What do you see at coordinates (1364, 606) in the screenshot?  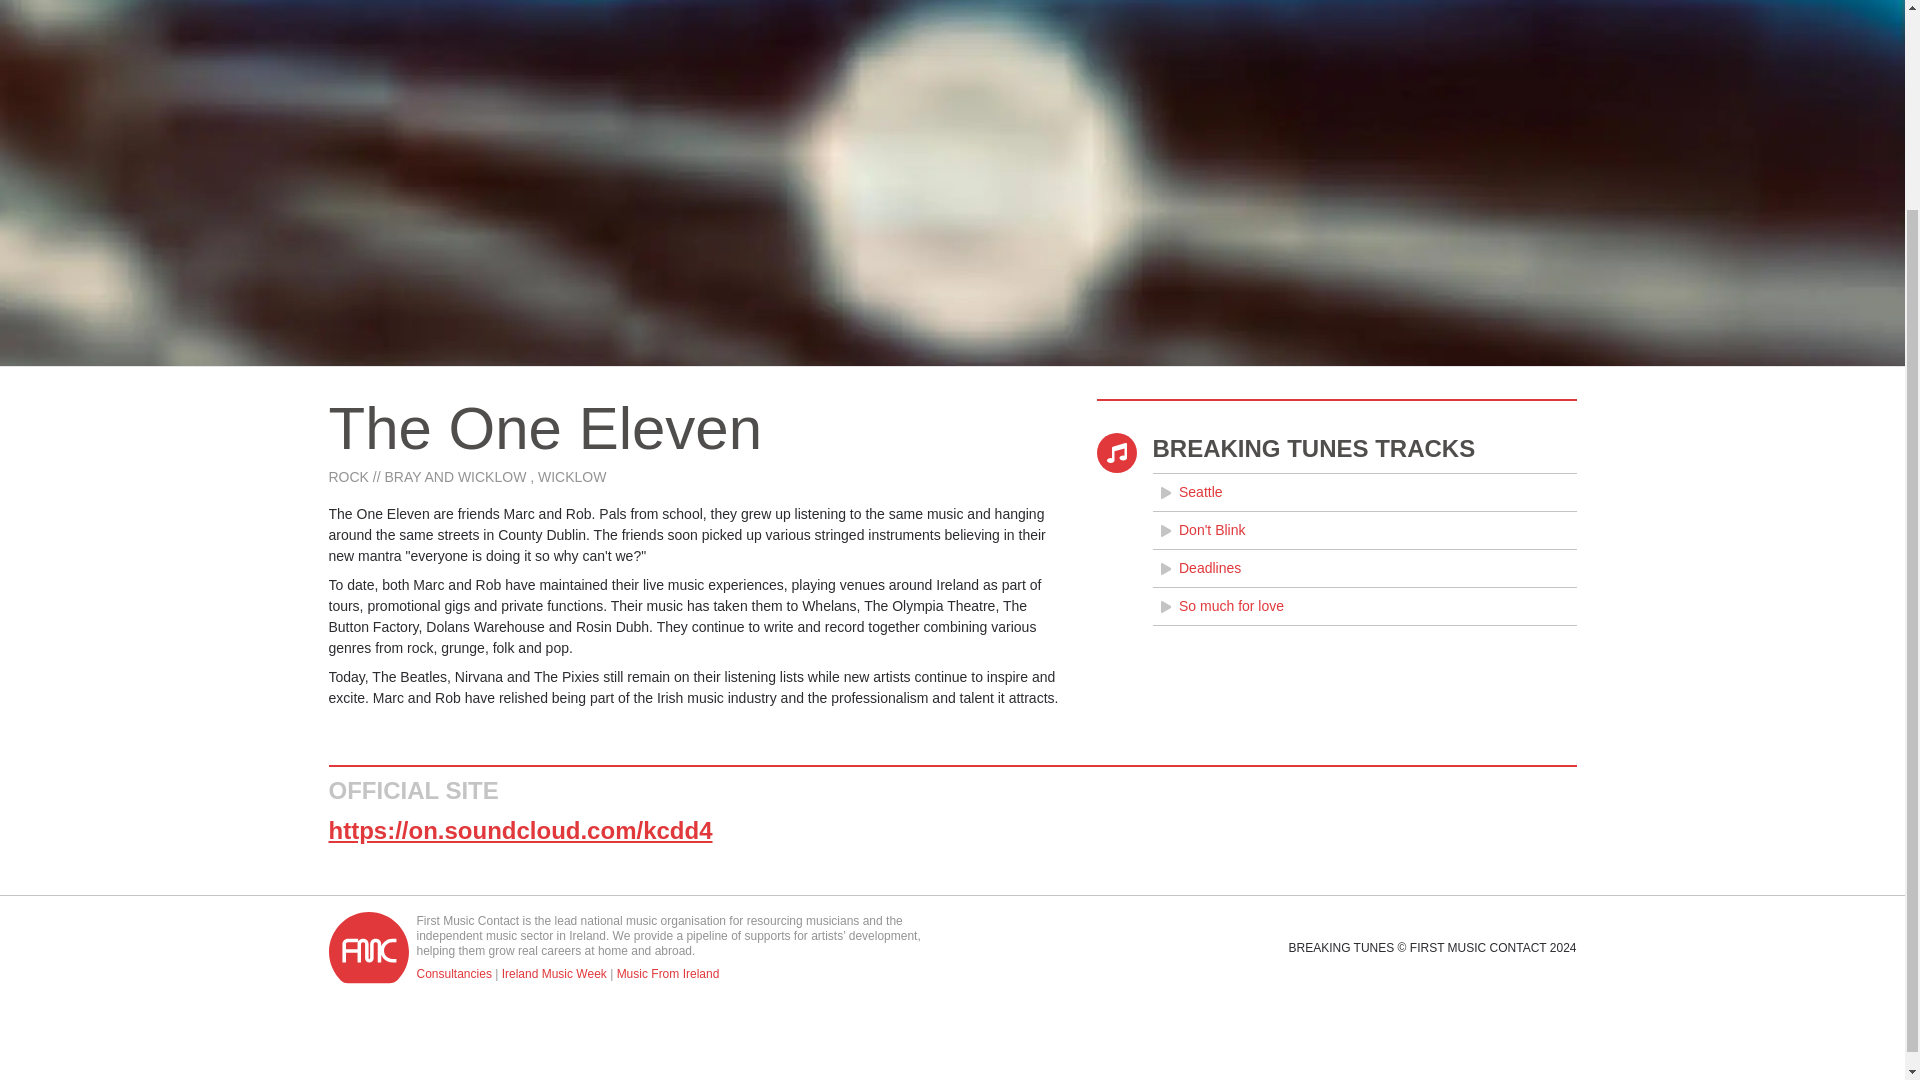 I see `So much for love` at bounding box center [1364, 606].